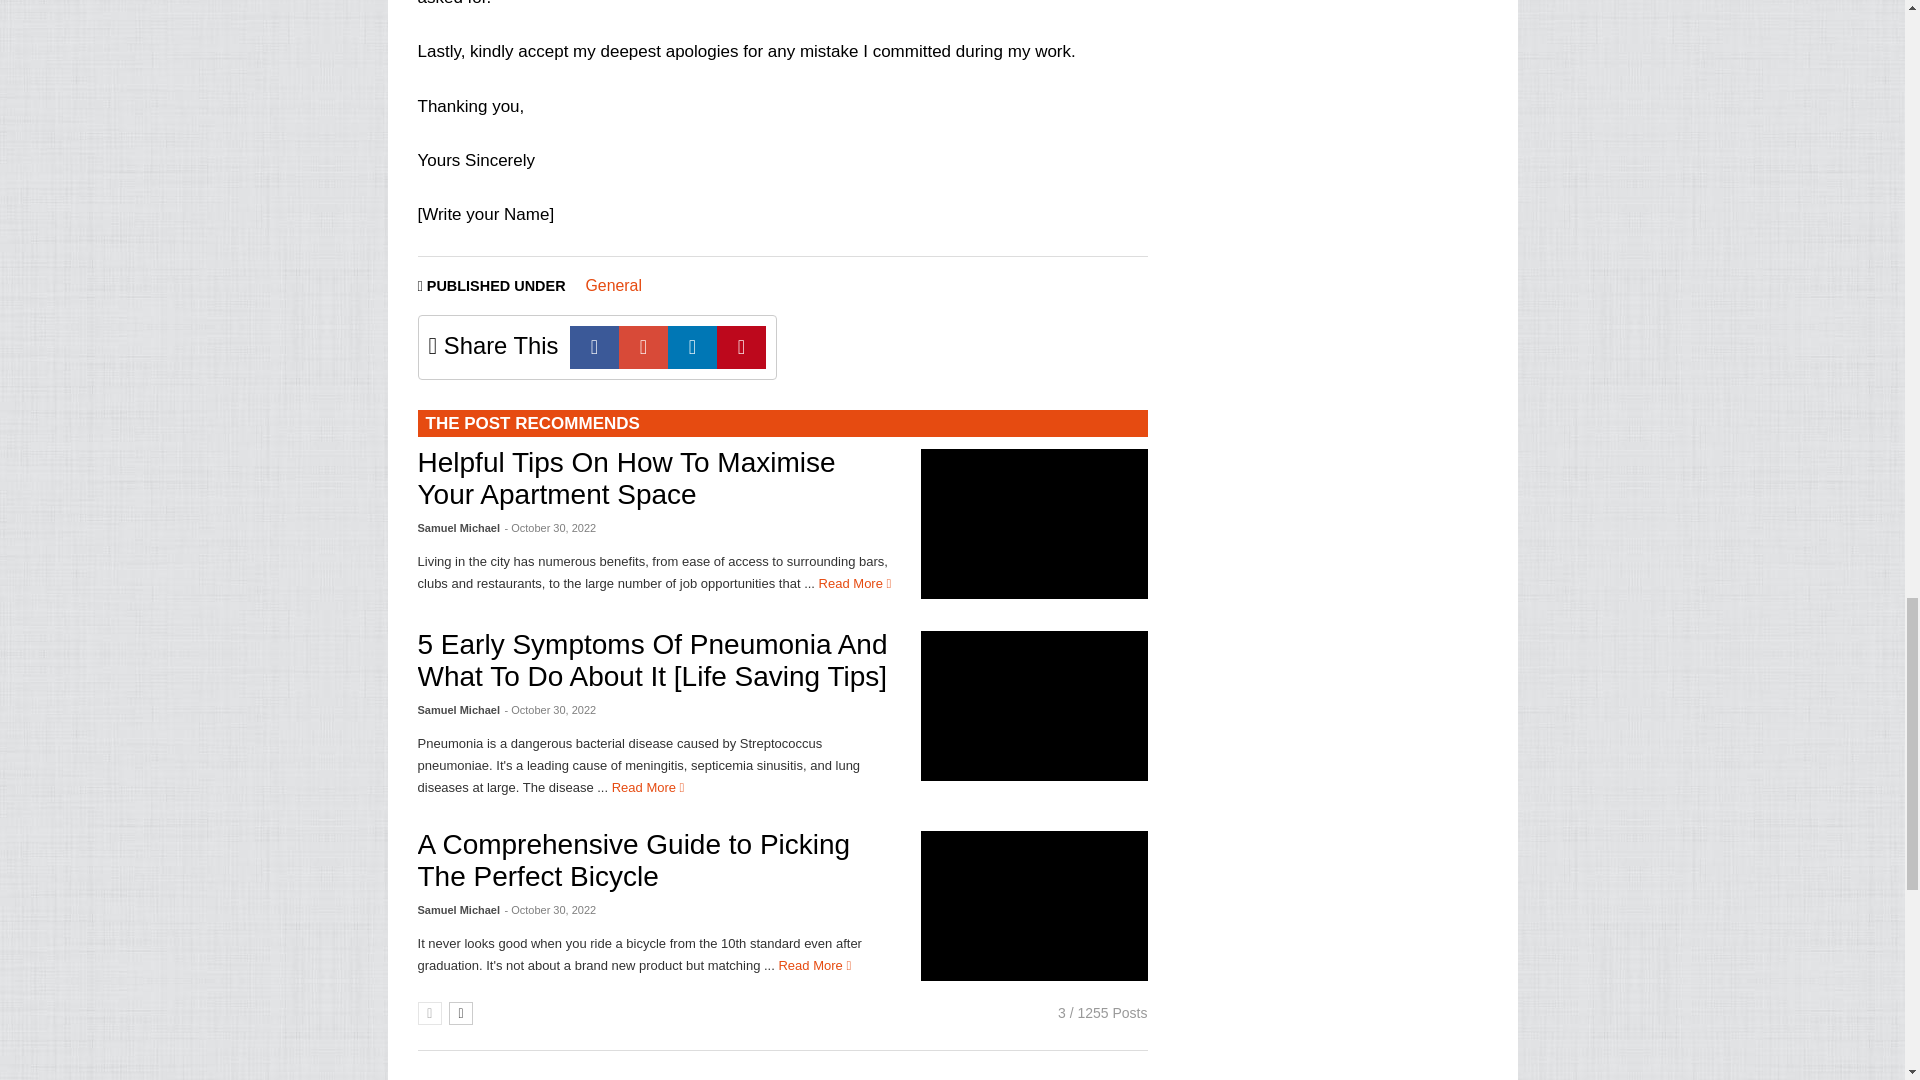  What do you see at coordinates (856, 582) in the screenshot?
I see `Helpful Tips On How To Maximise Your Apartment Space` at bounding box center [856, 582].